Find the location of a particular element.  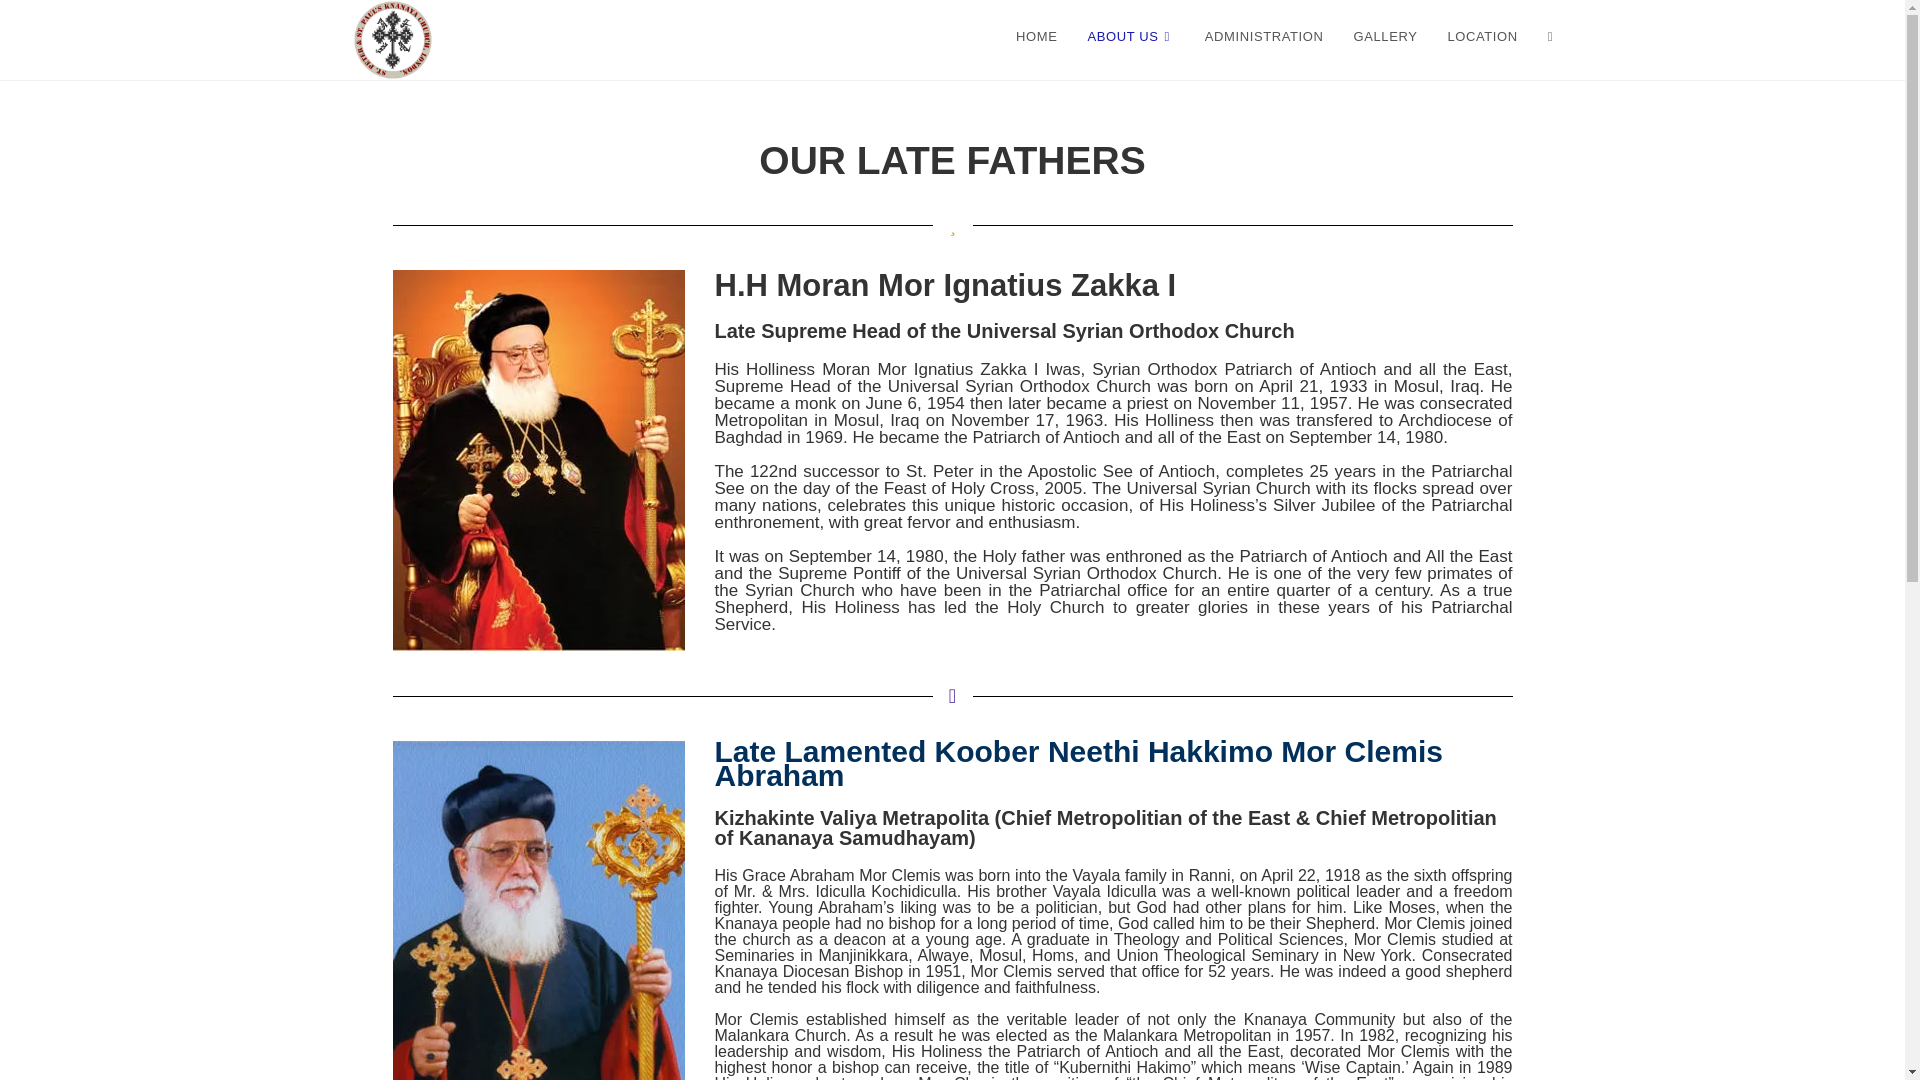

LOCATION is located at coordinates (1482, 37).